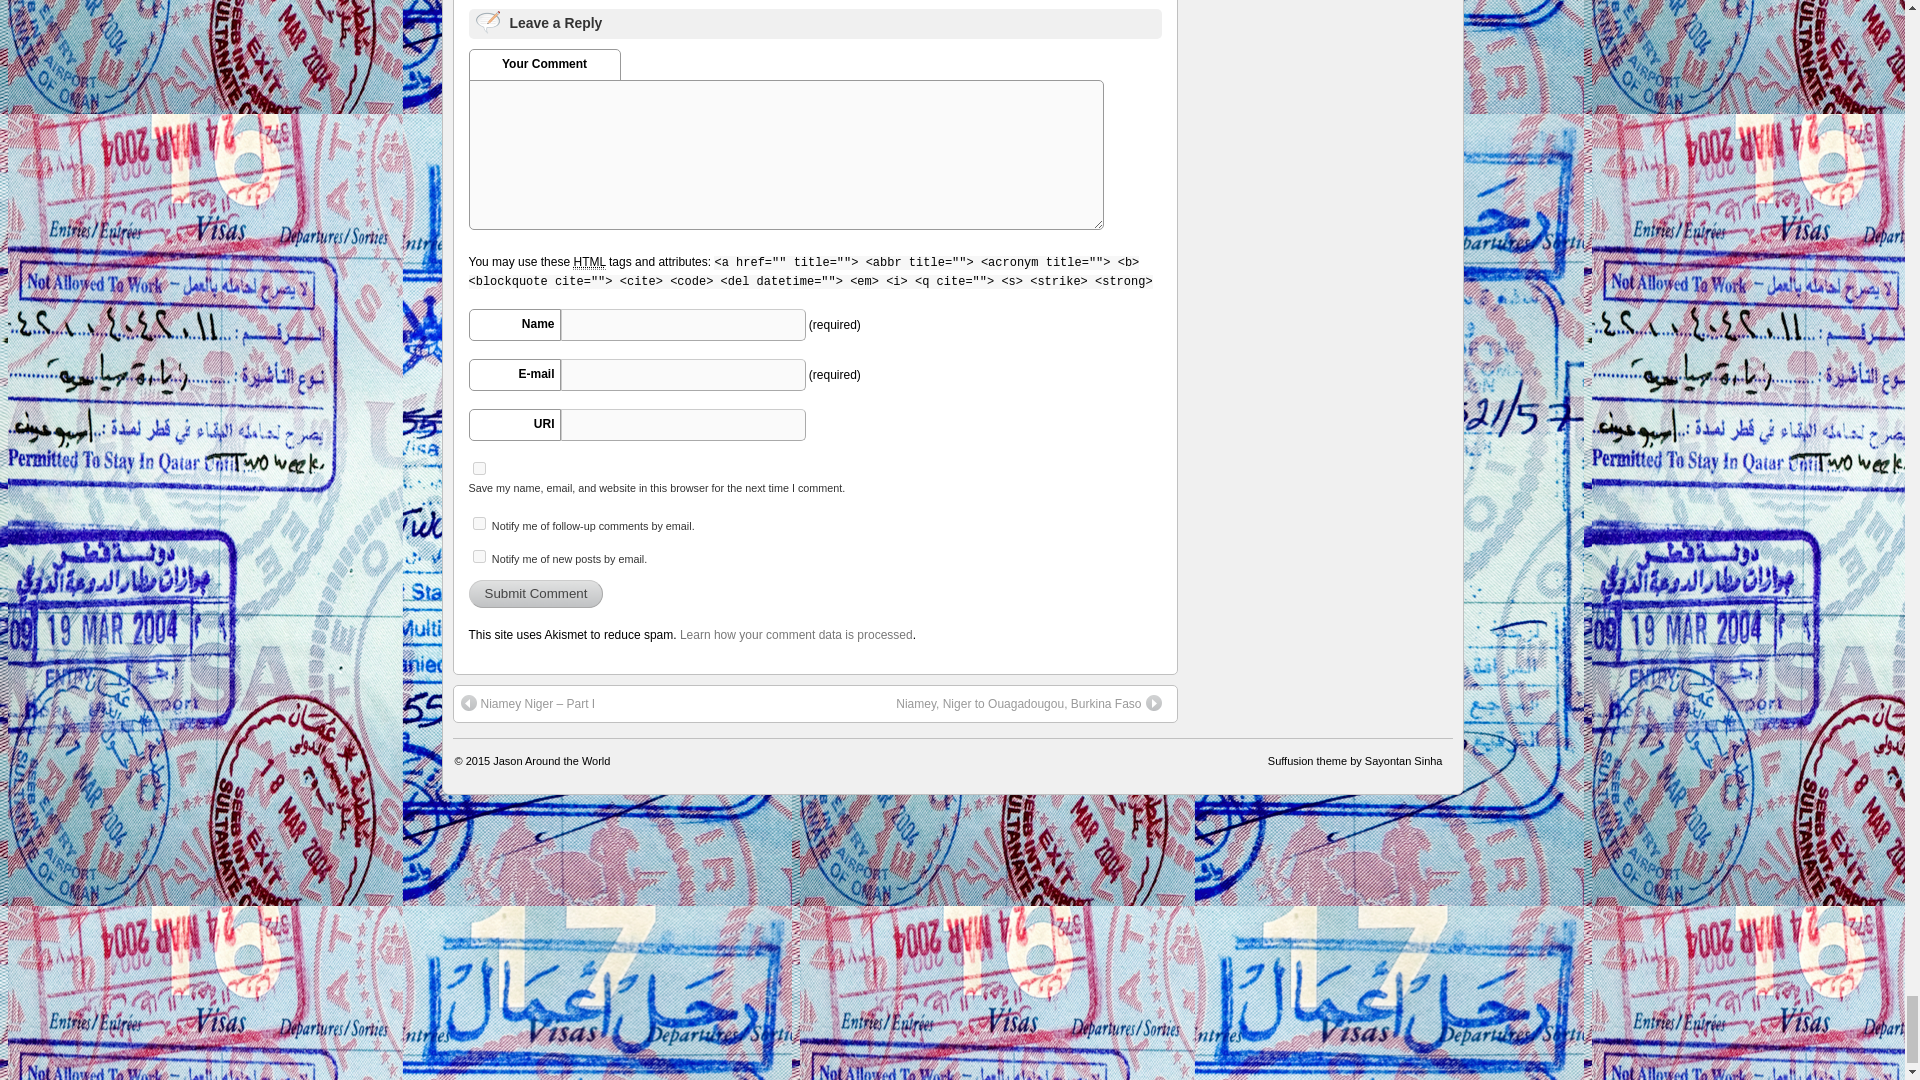 The width and height of the screenshot is (1920, 1080). What do you see at coordinates (535, 594) in the screenshot?
I see `Submit Comment` at bounding box center [535, 594].